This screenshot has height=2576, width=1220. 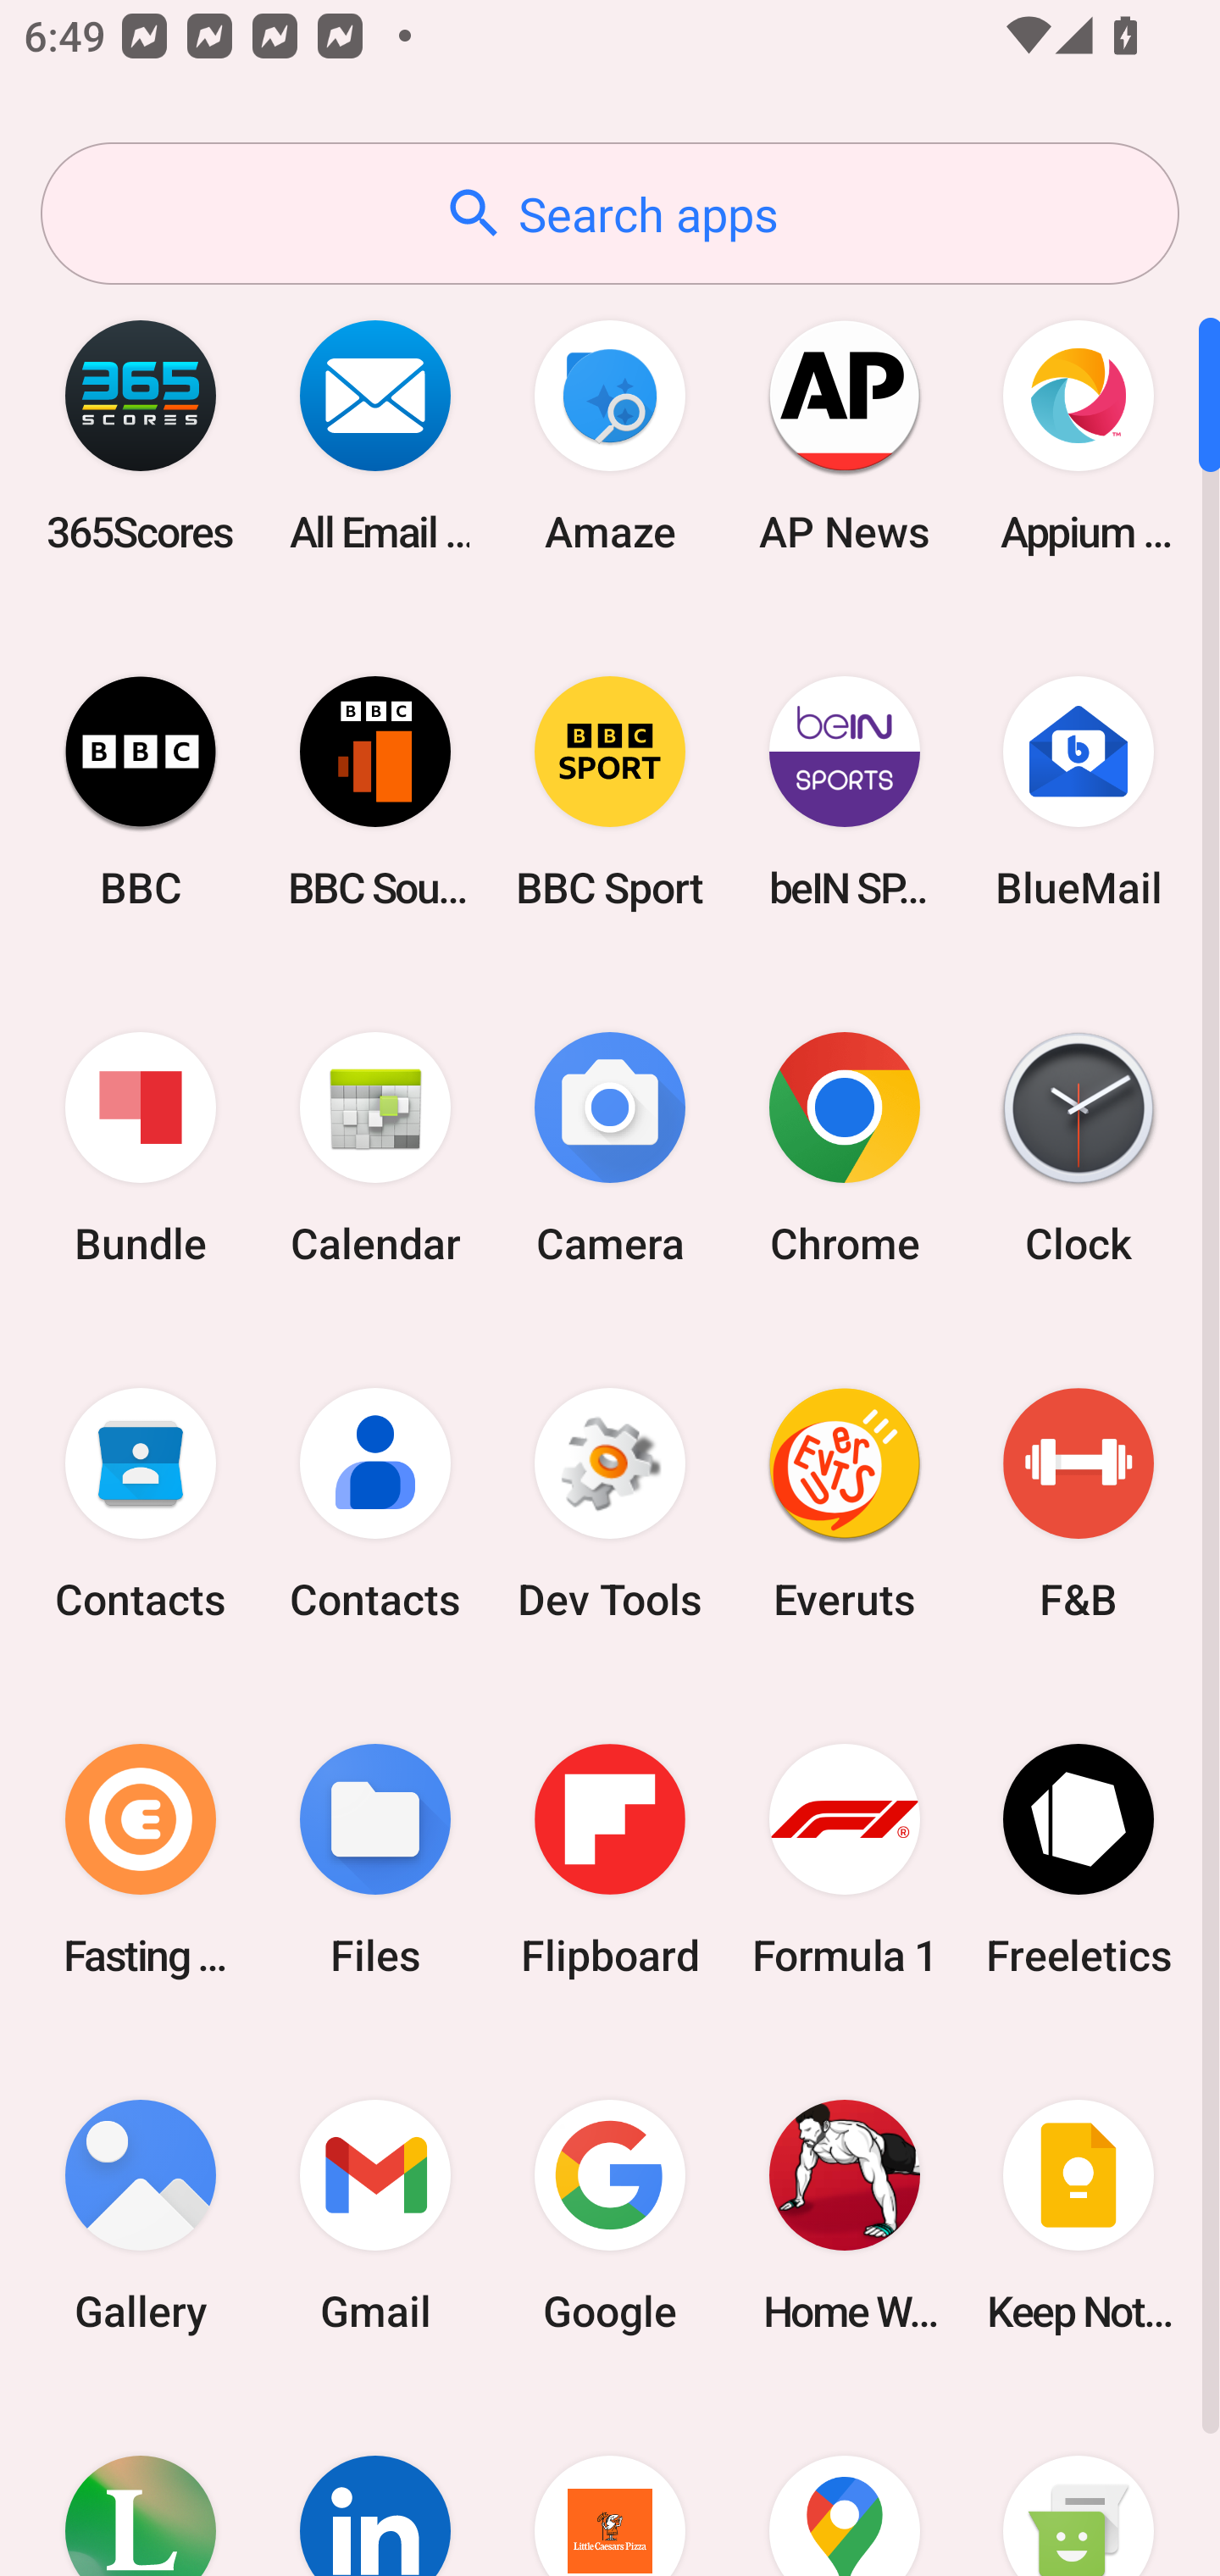 I want to click on Flipboard, so click(x=610, y=1859).